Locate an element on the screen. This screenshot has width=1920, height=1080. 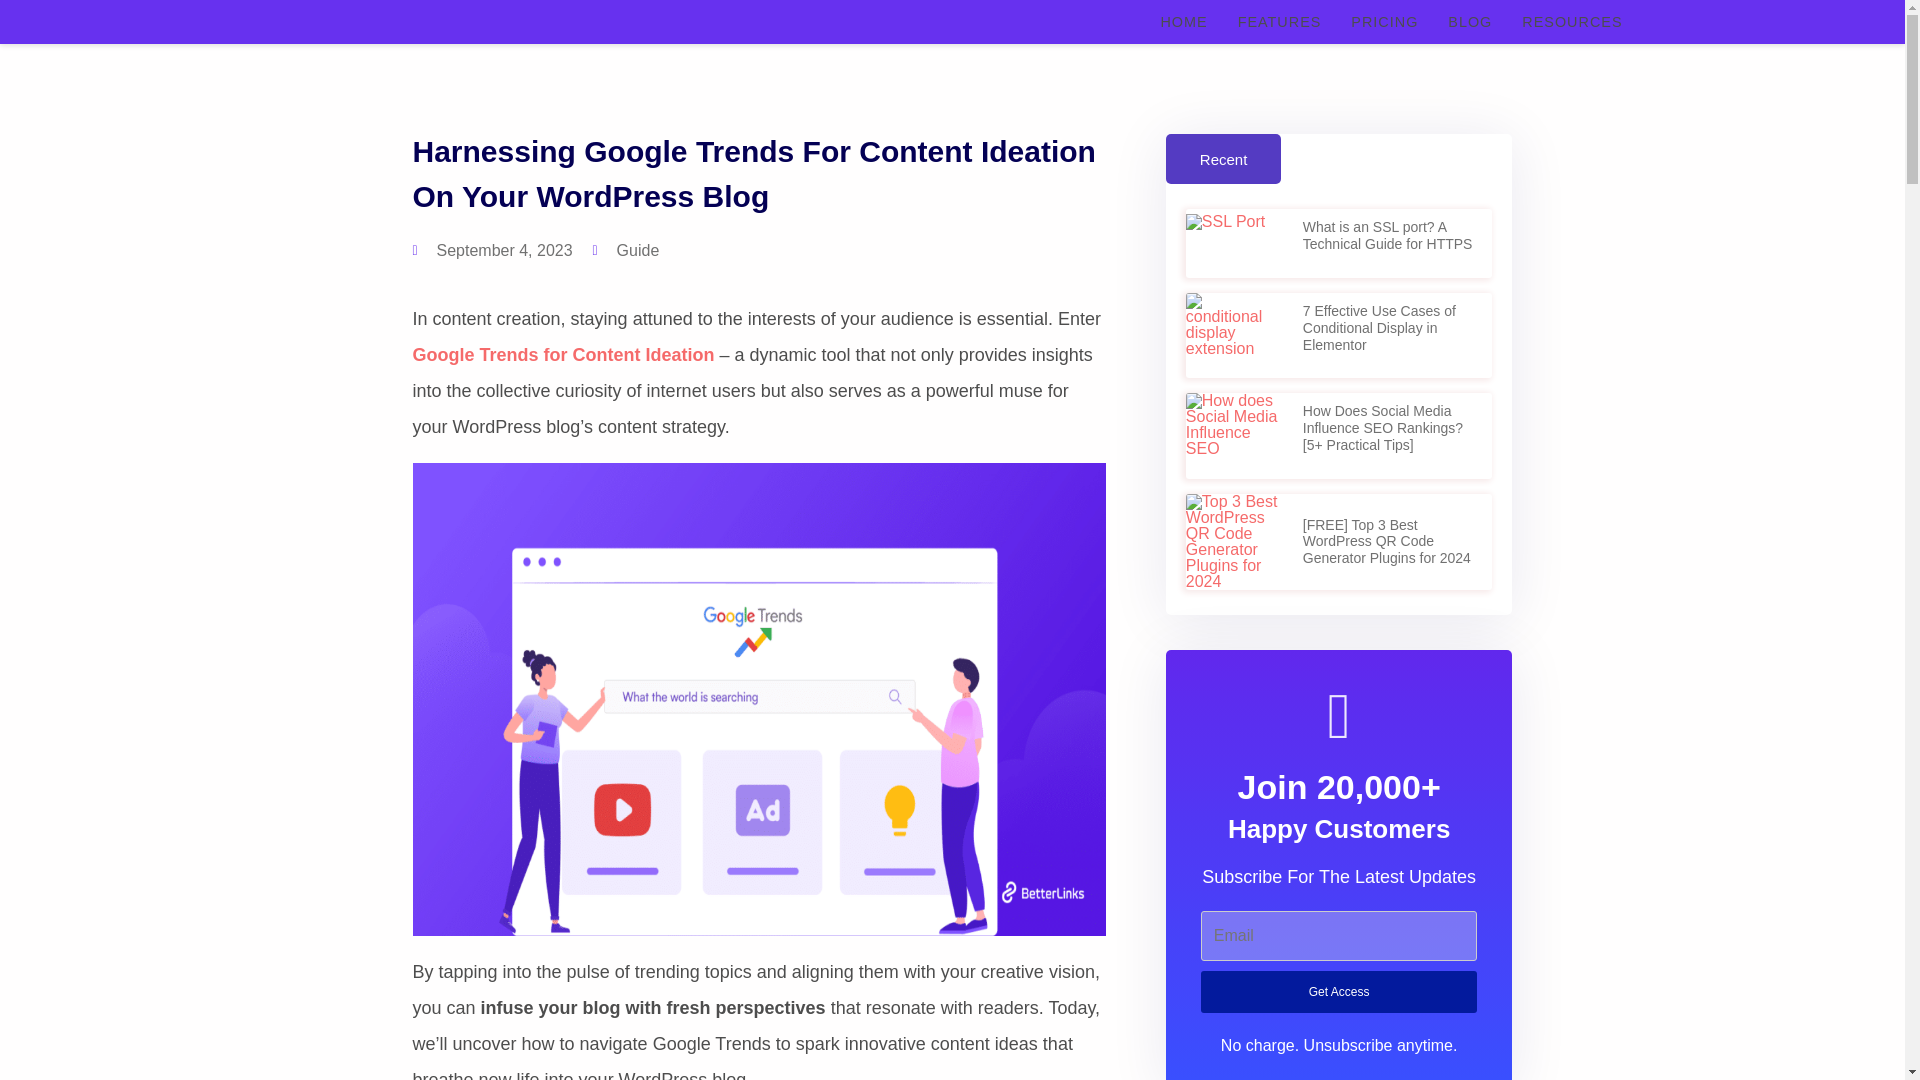
September 4, 2023 is located at coordinates (492, 251).